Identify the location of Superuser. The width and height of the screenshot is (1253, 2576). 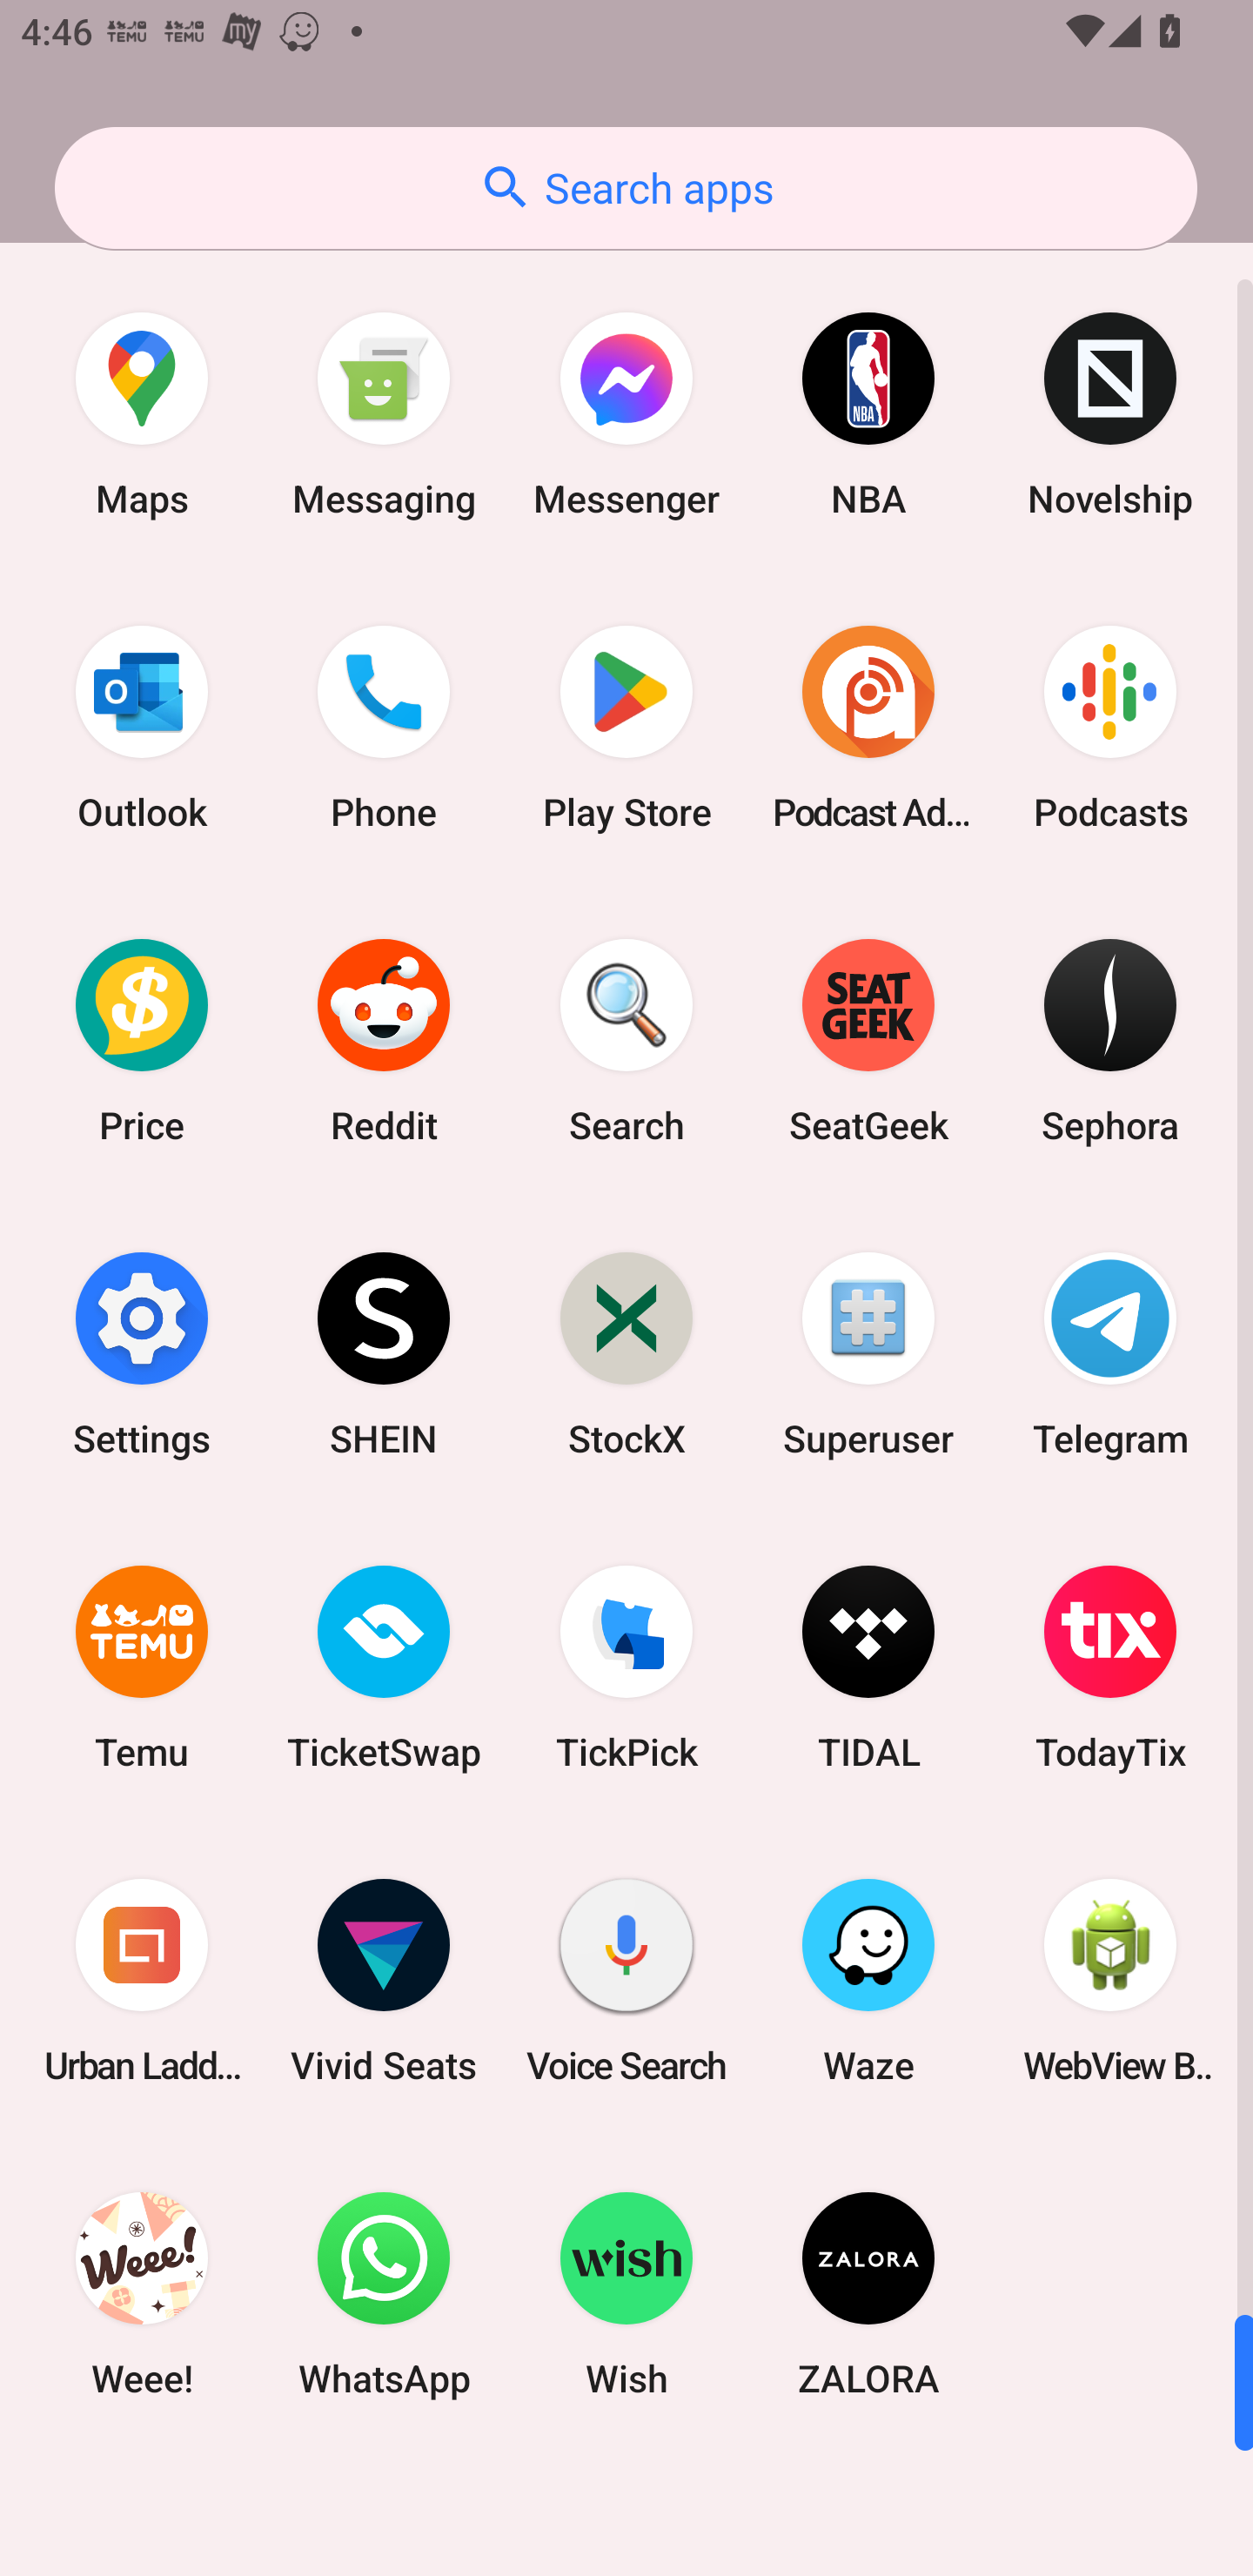
(868, 1353).